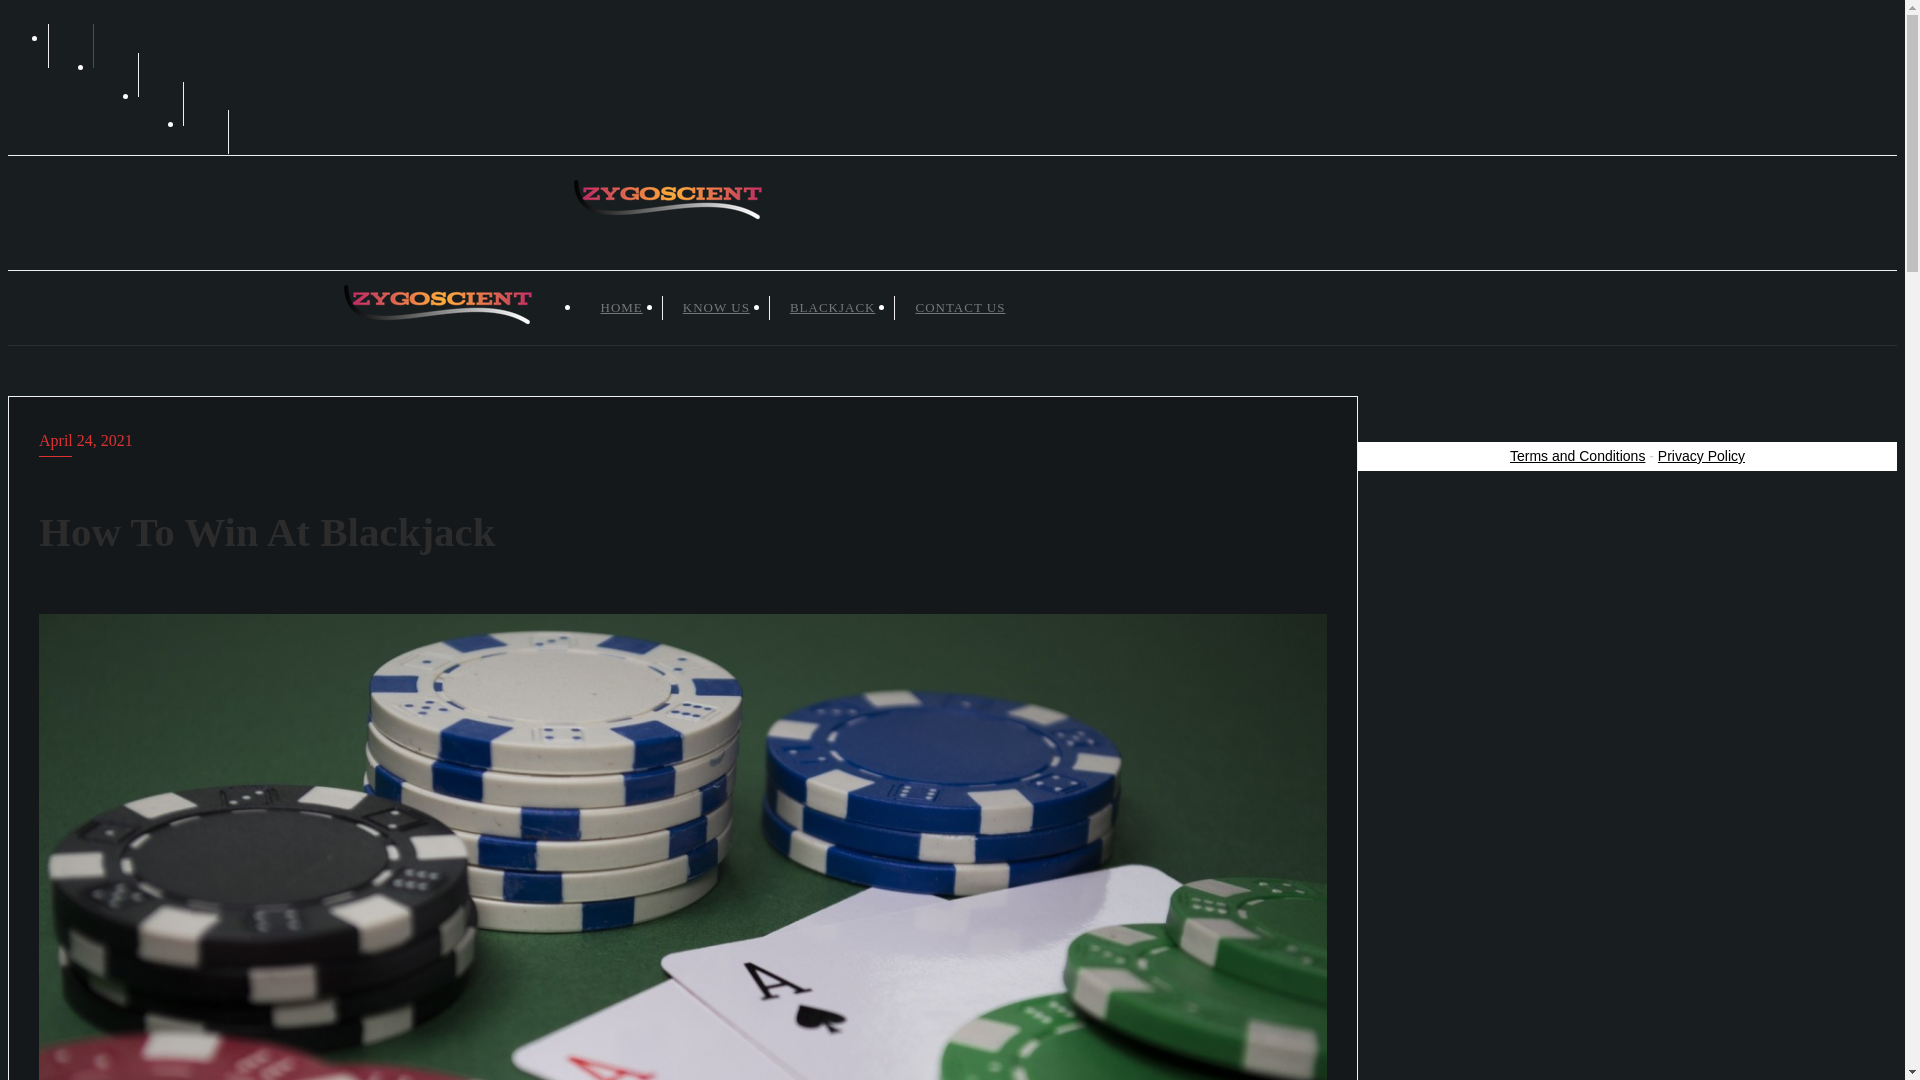 This screenshot has width=1920, height=1080. Describe the element at coordinates (682, 440) in the screenshot. I see `April 24, 2021` at that location.